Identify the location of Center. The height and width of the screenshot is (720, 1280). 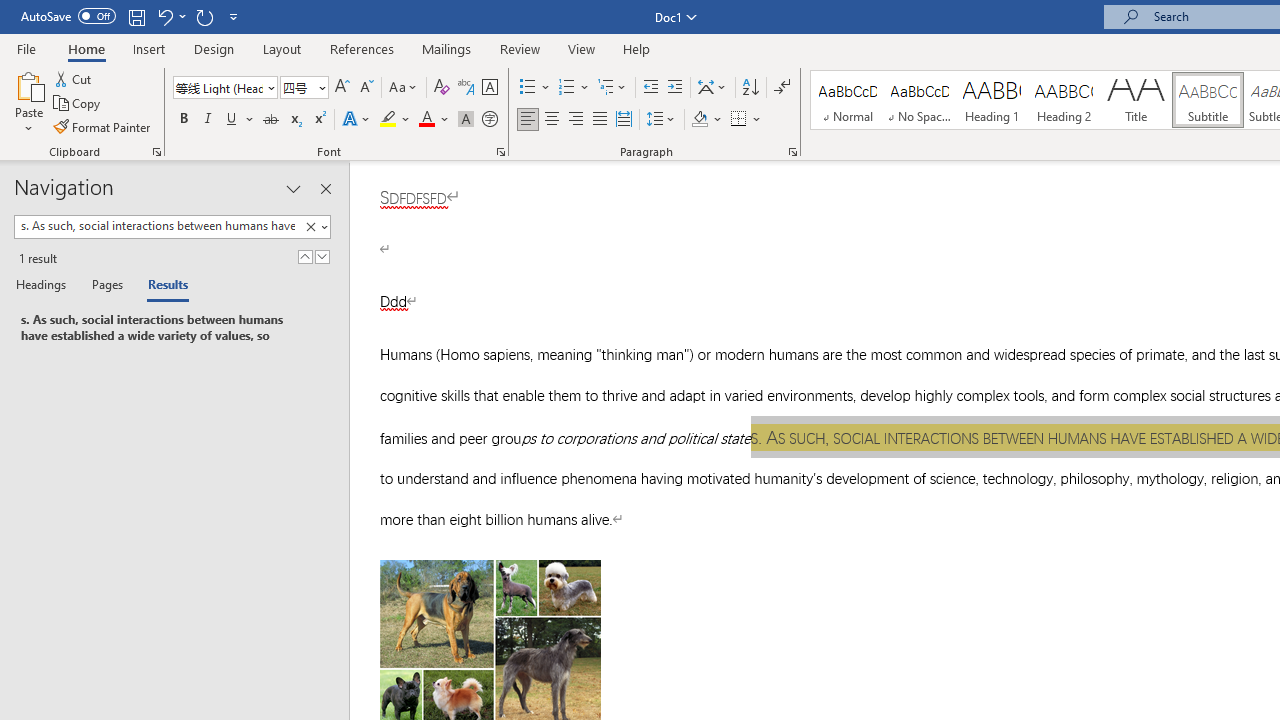
(552, 120).